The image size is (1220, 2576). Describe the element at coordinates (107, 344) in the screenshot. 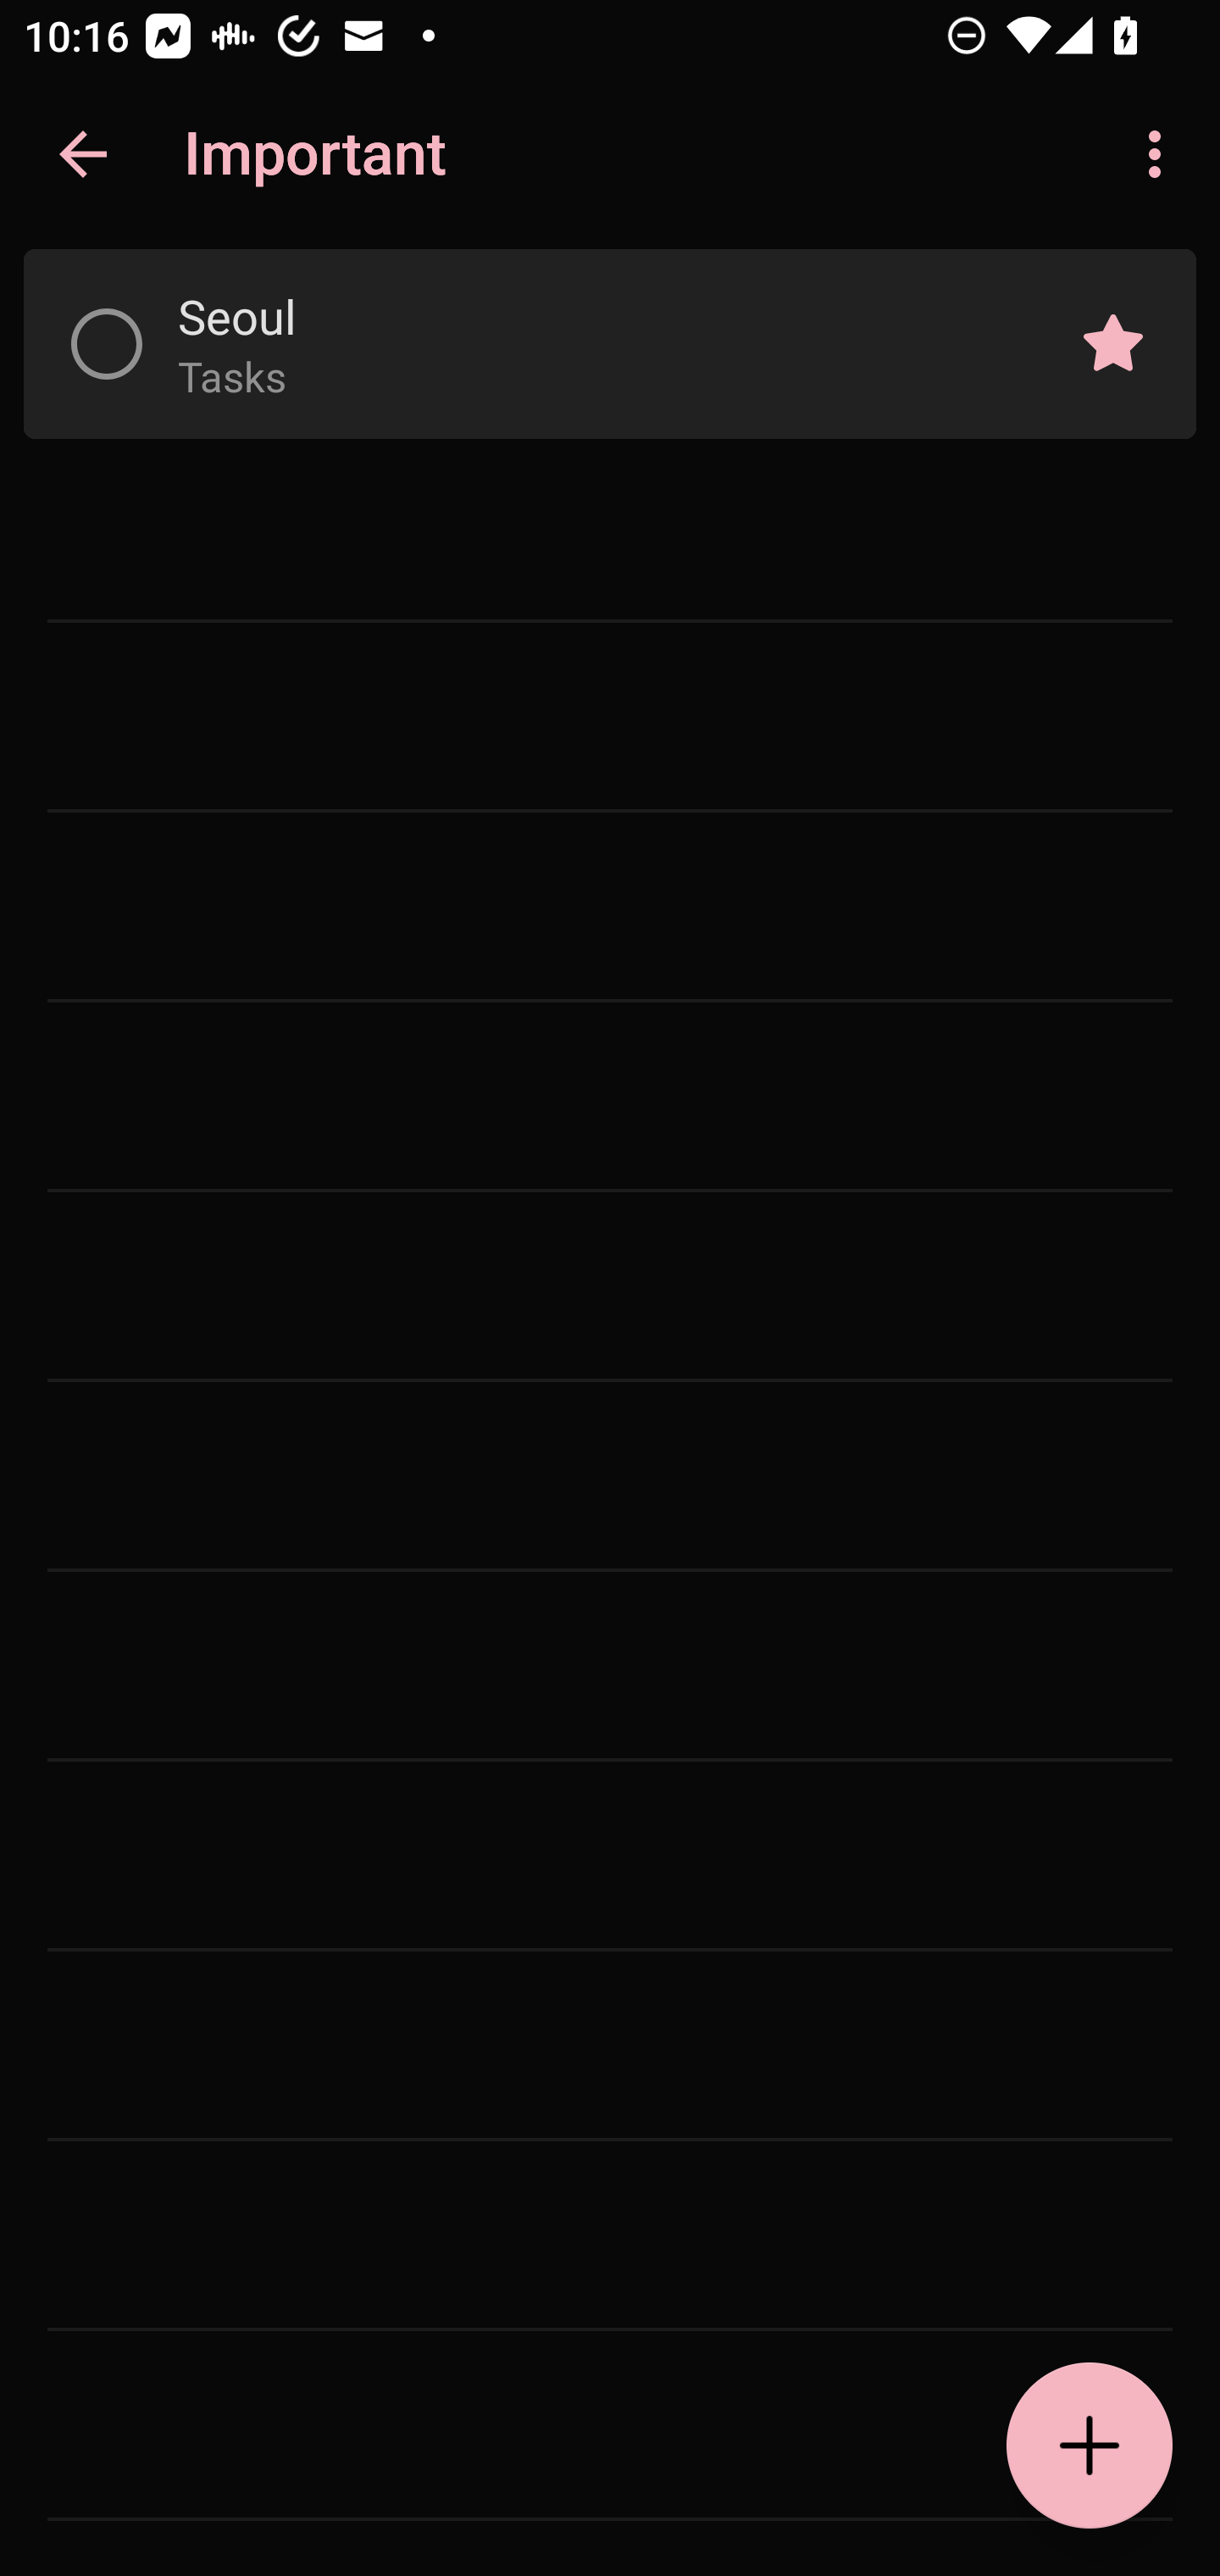

I see `Incomplete task Seoul, Button` at that location.